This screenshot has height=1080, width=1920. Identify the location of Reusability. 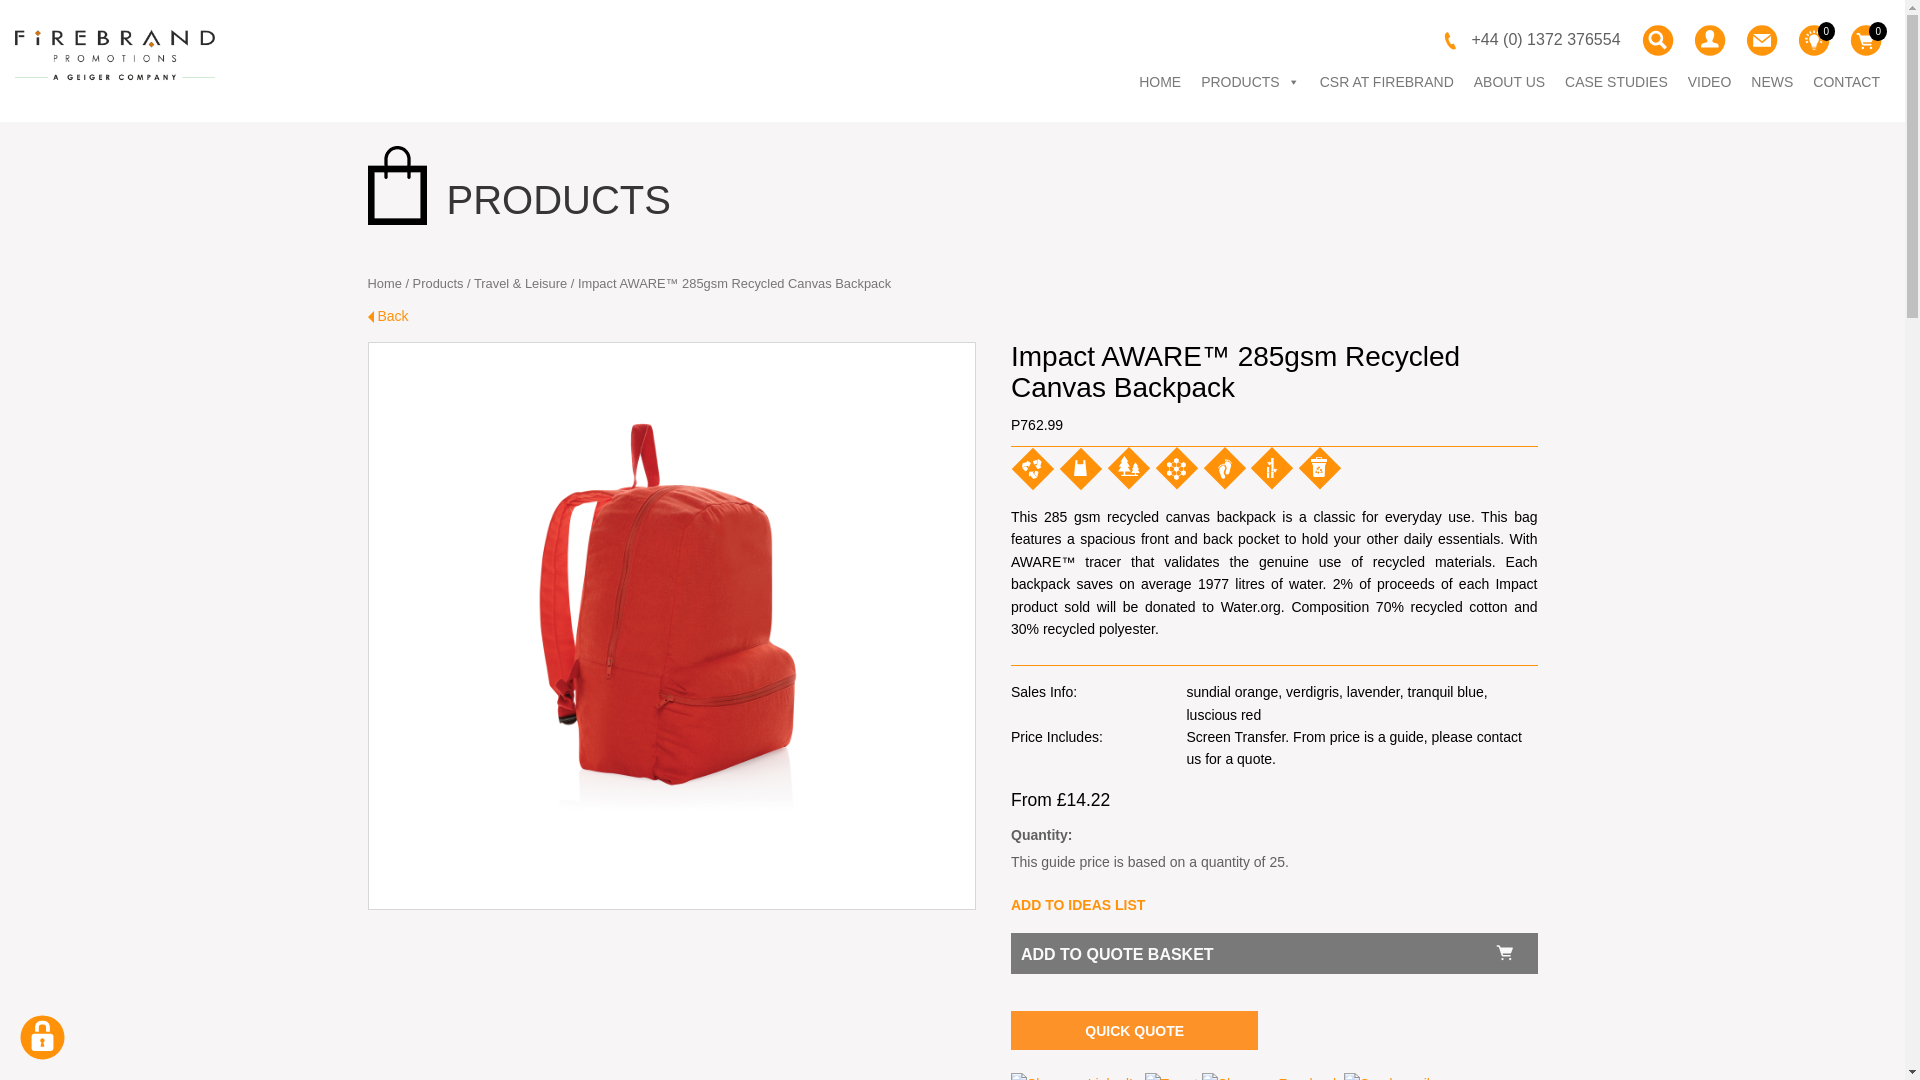
(1080, 469).